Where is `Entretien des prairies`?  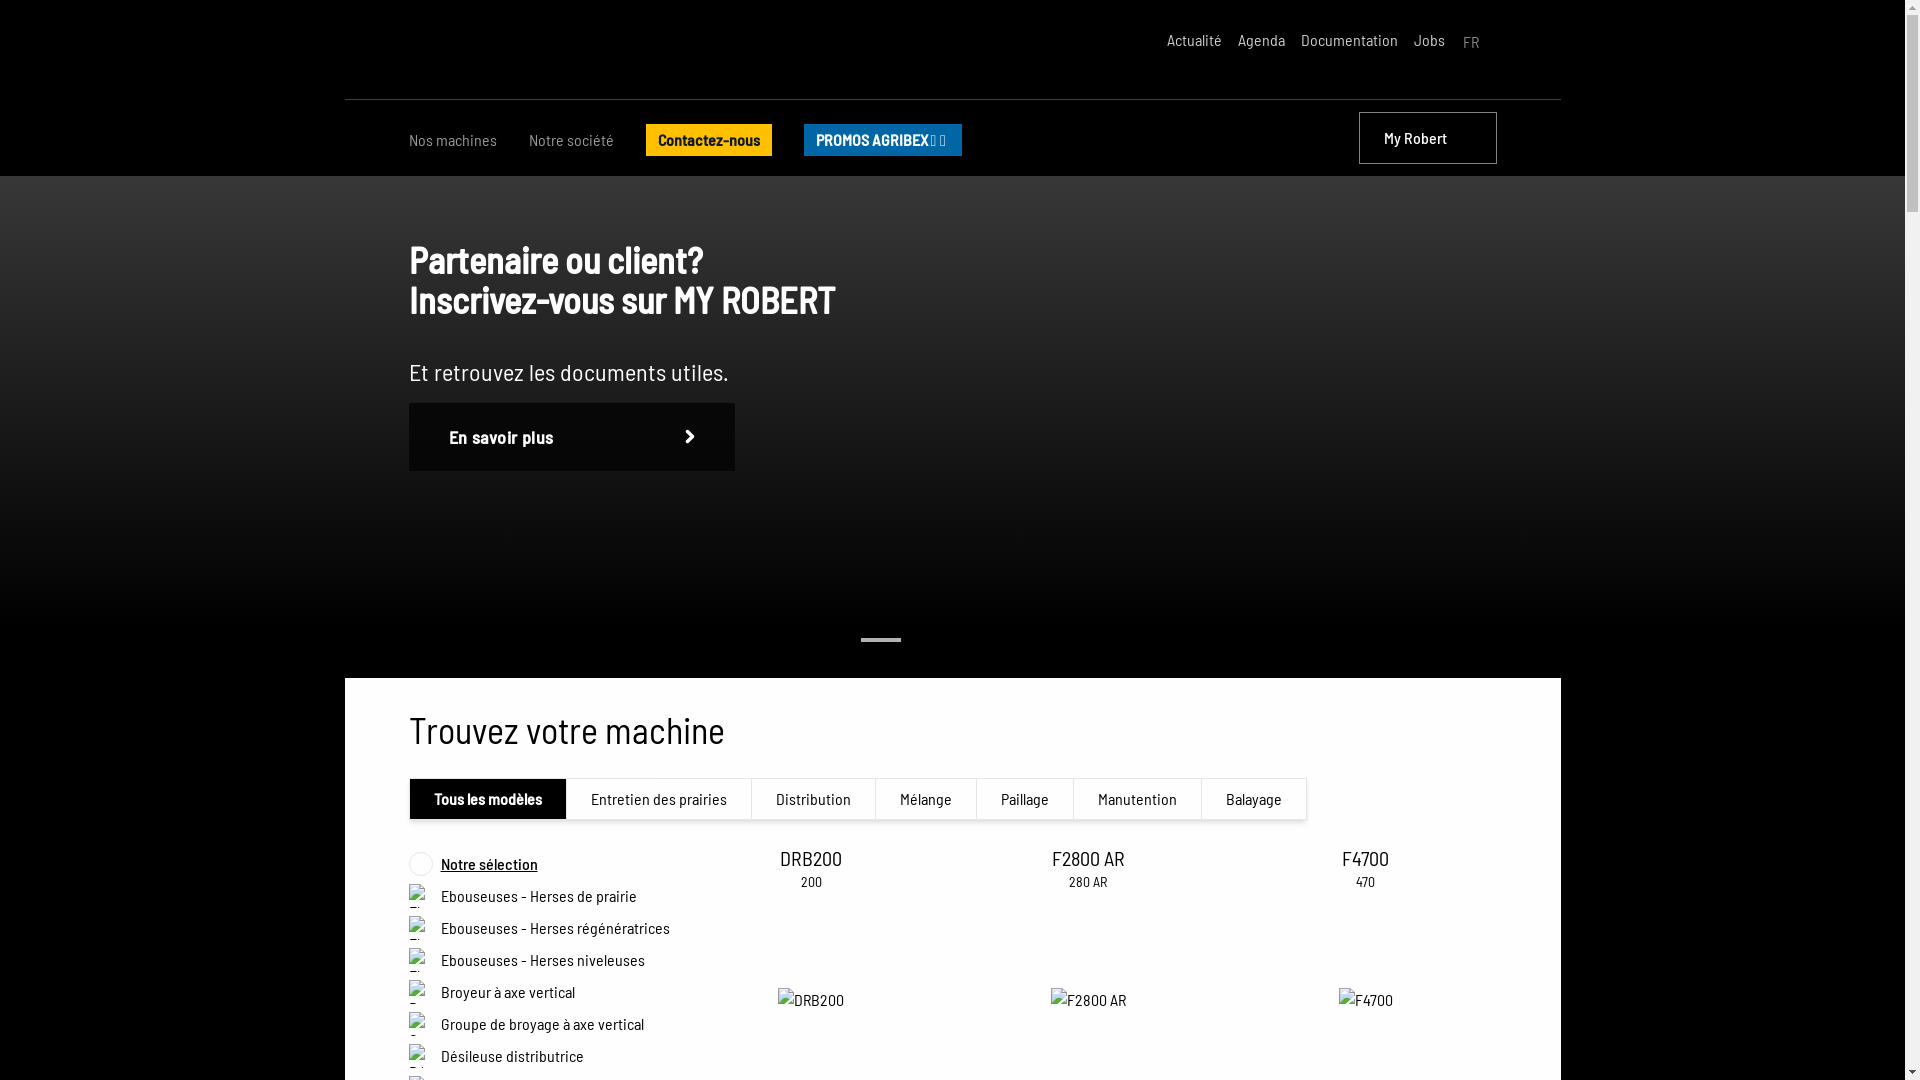
Entretien des prairies is located at coordinates (658, 799).